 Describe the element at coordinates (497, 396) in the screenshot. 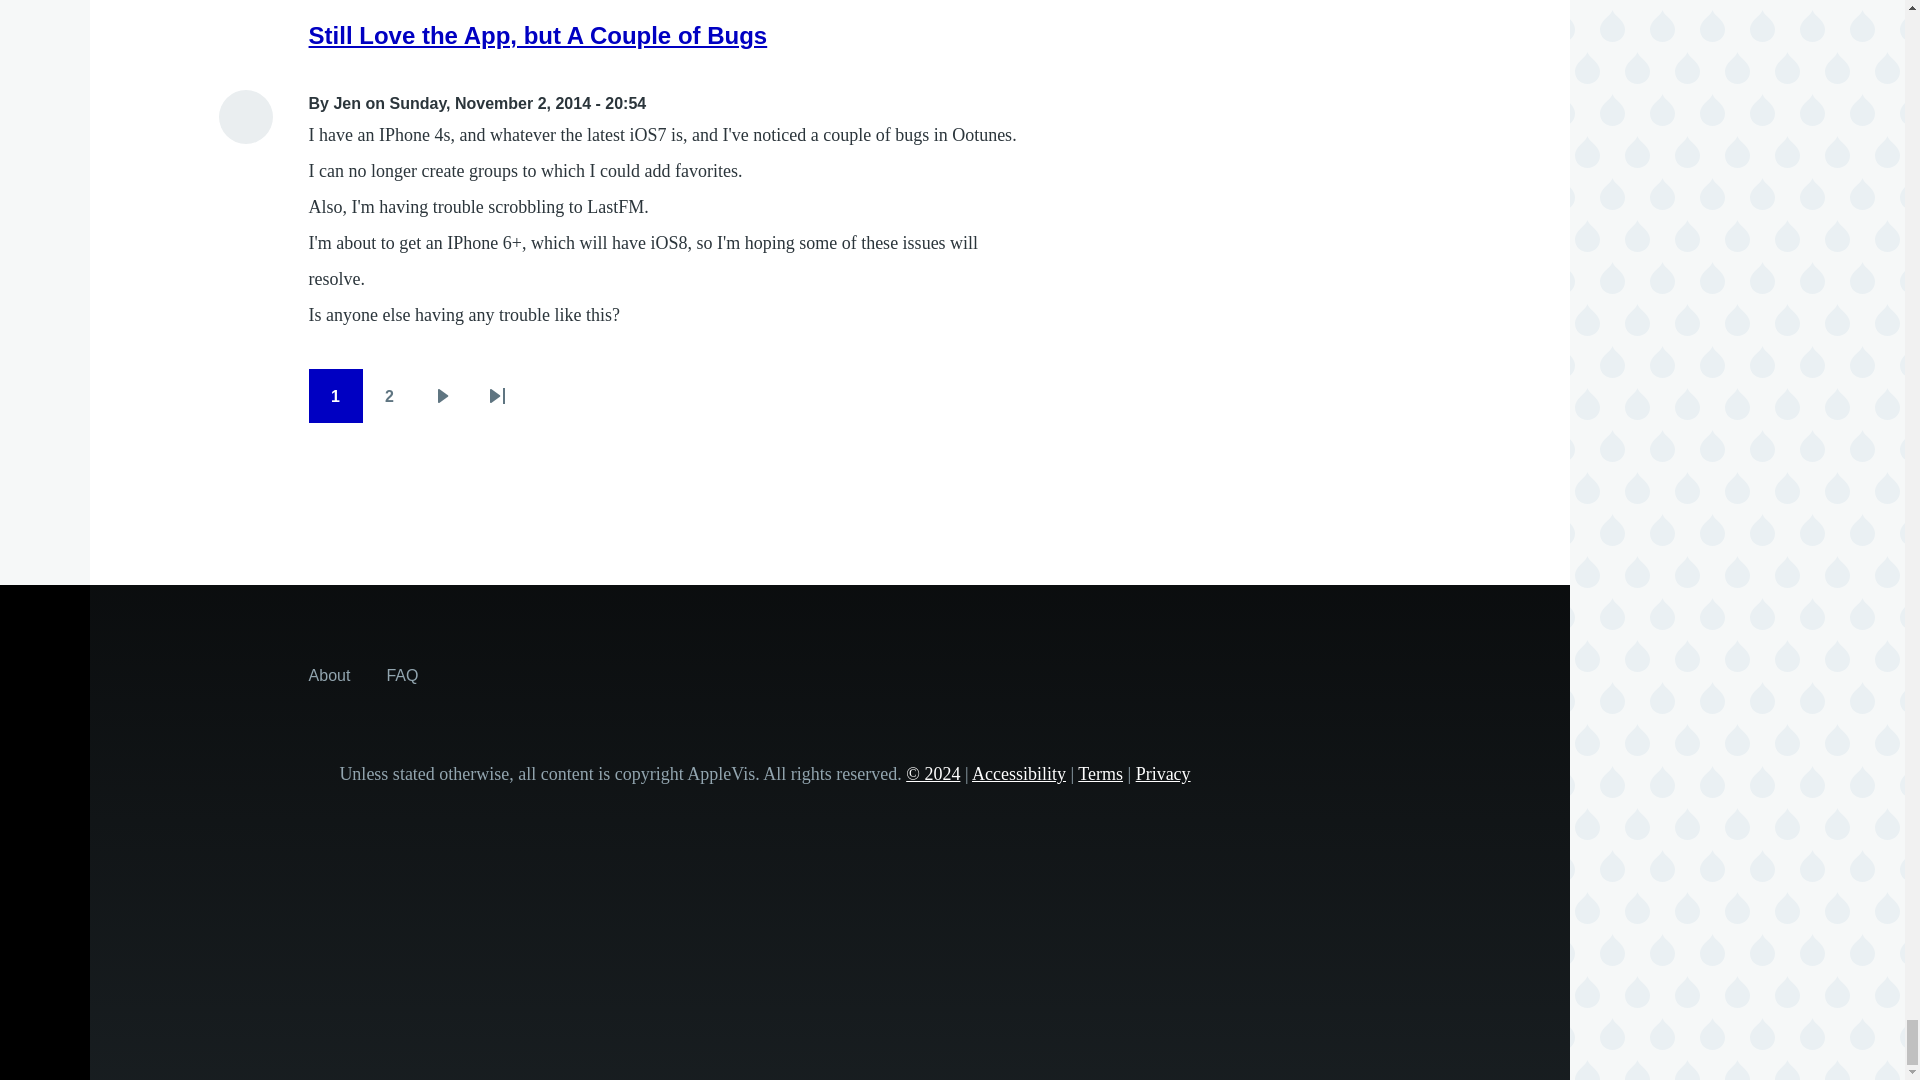

I see `Go to last page` at that location.